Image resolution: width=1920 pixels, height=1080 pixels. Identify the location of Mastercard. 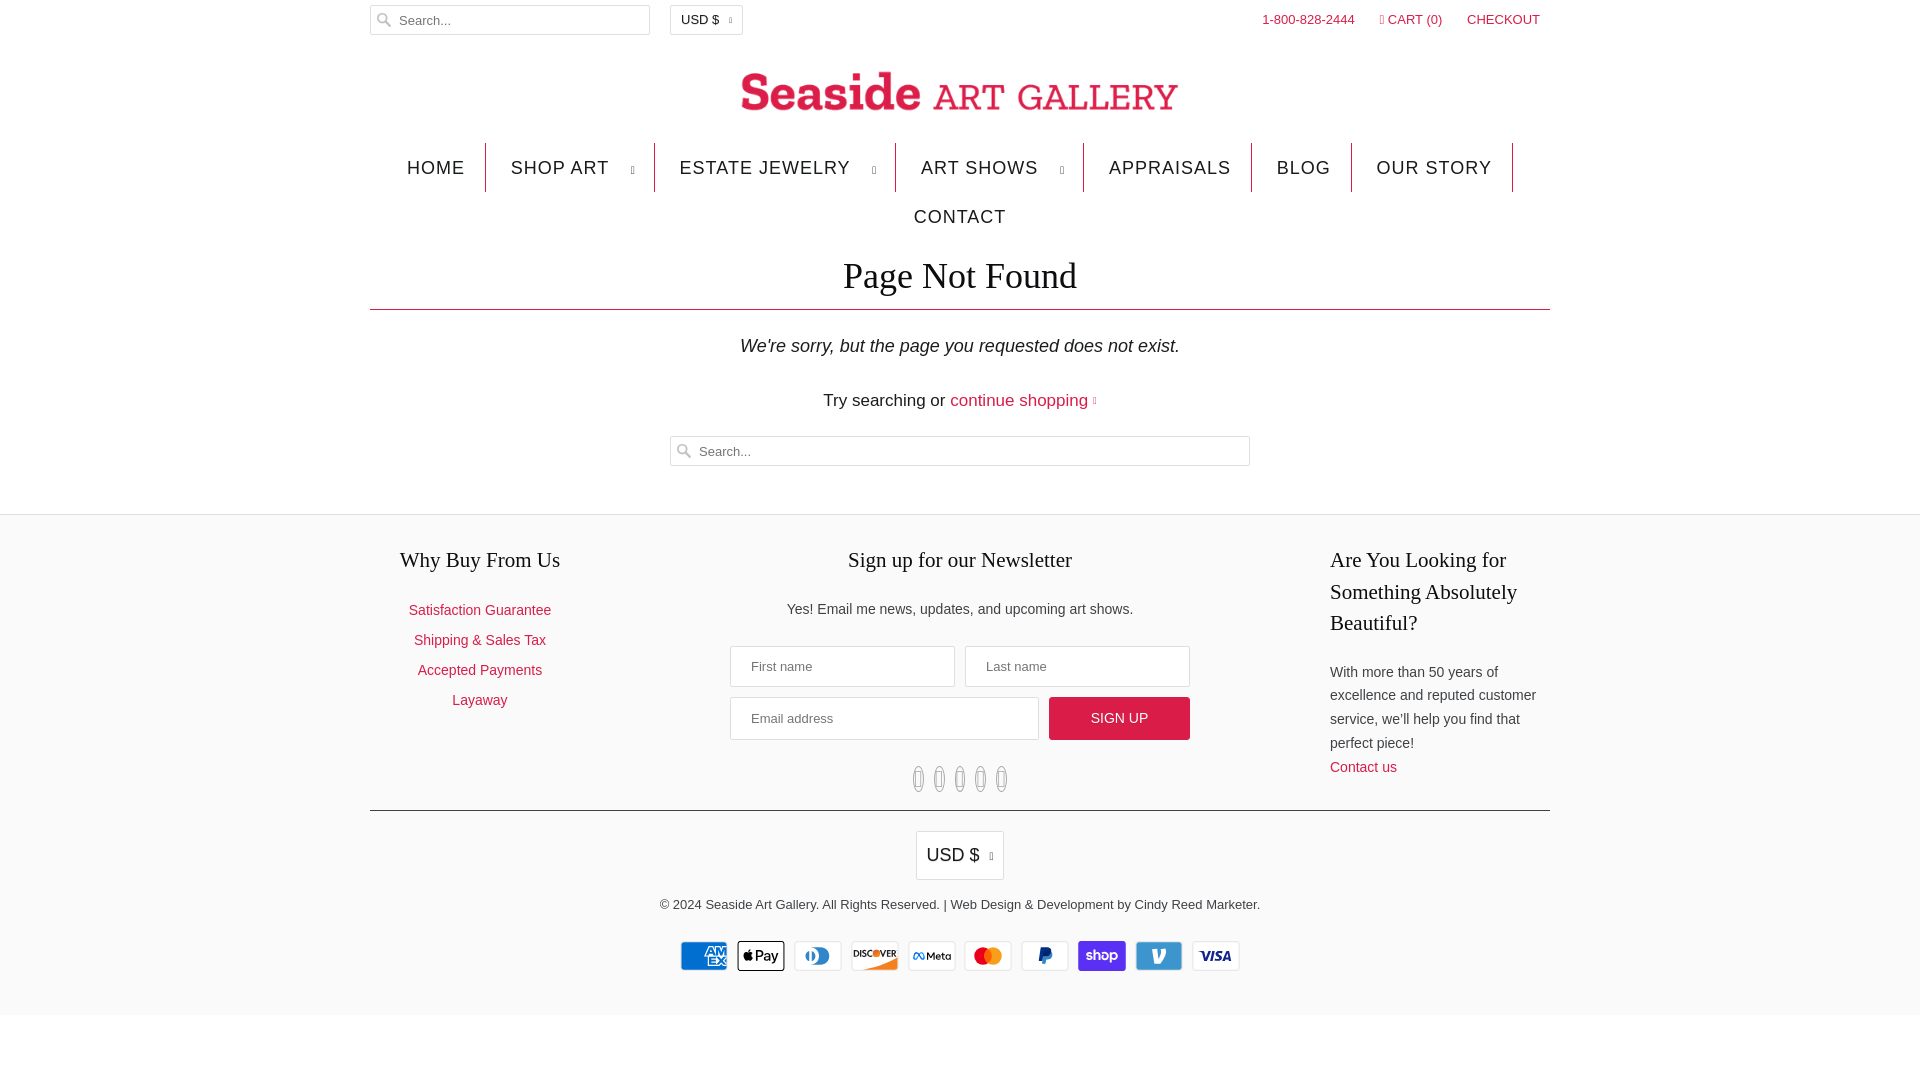
(990, 955).